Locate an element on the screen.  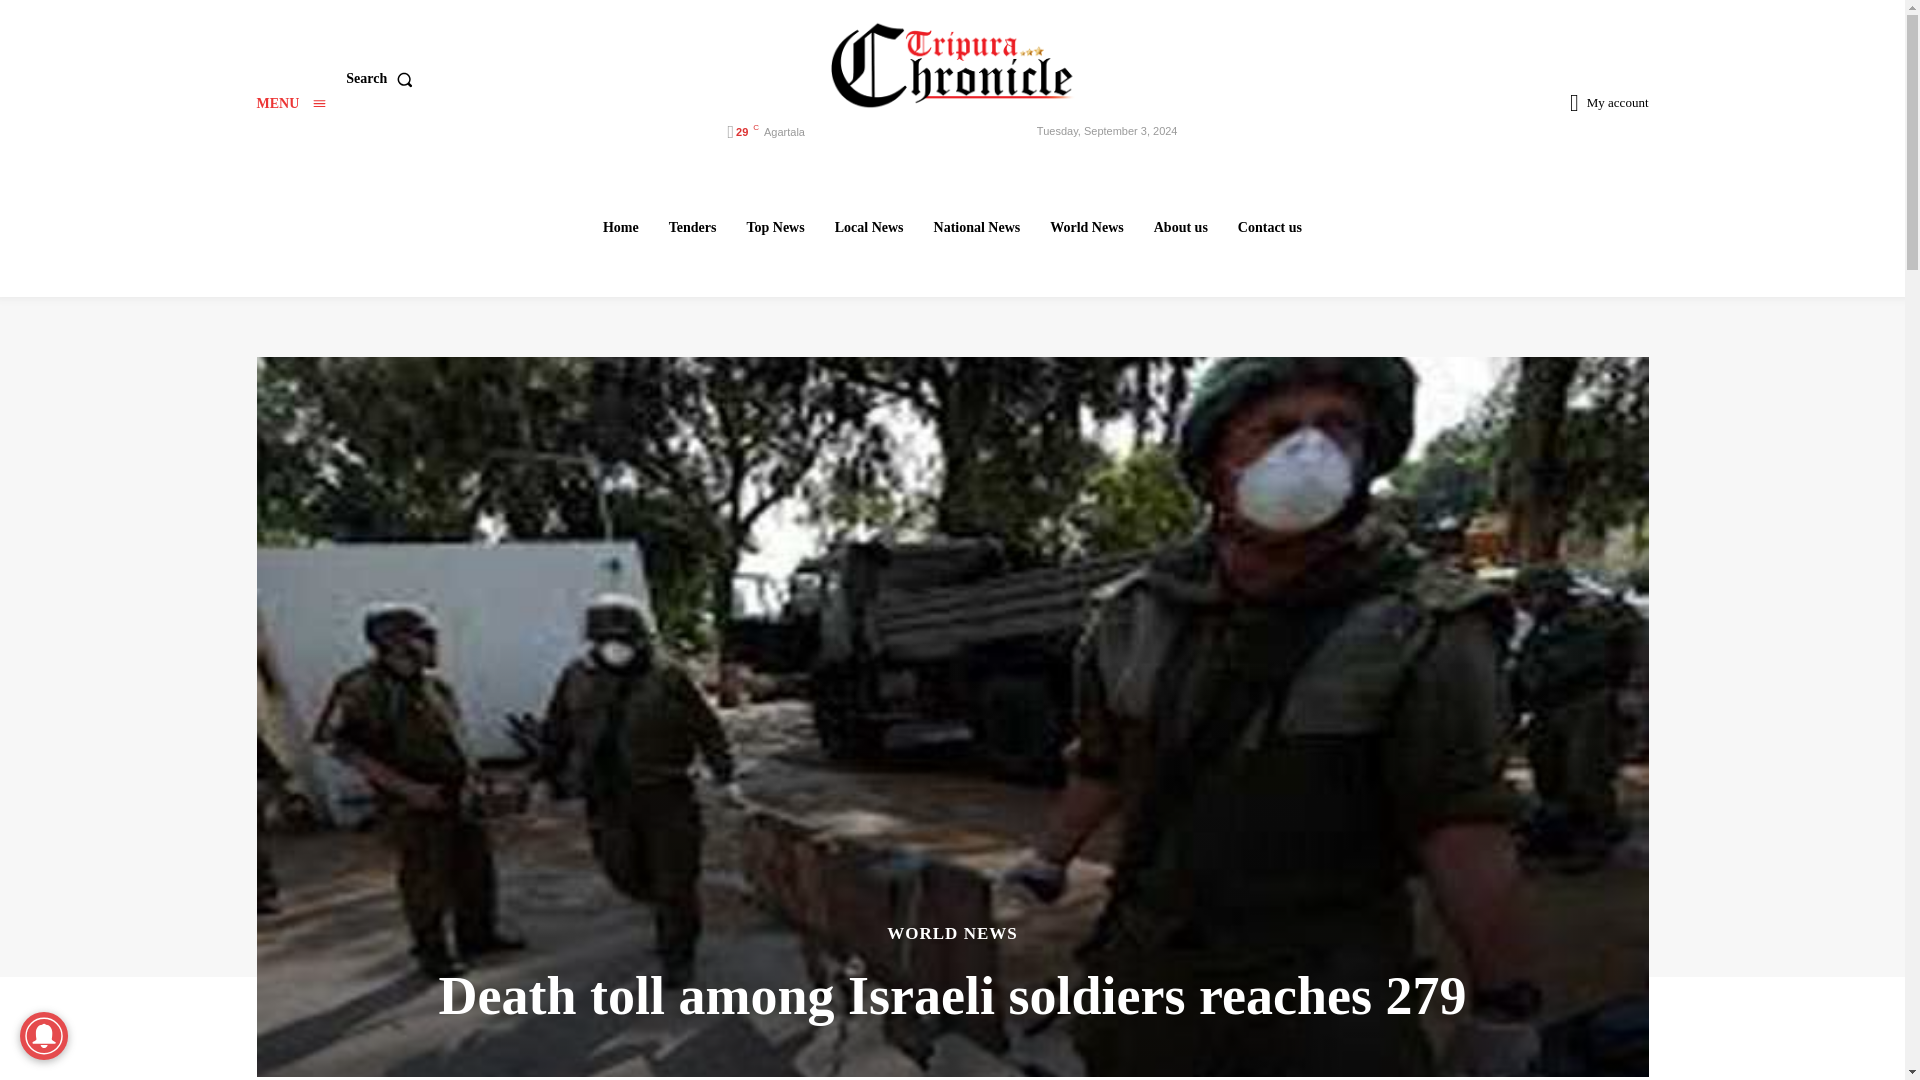
National News is located at coordinates (977, 227).